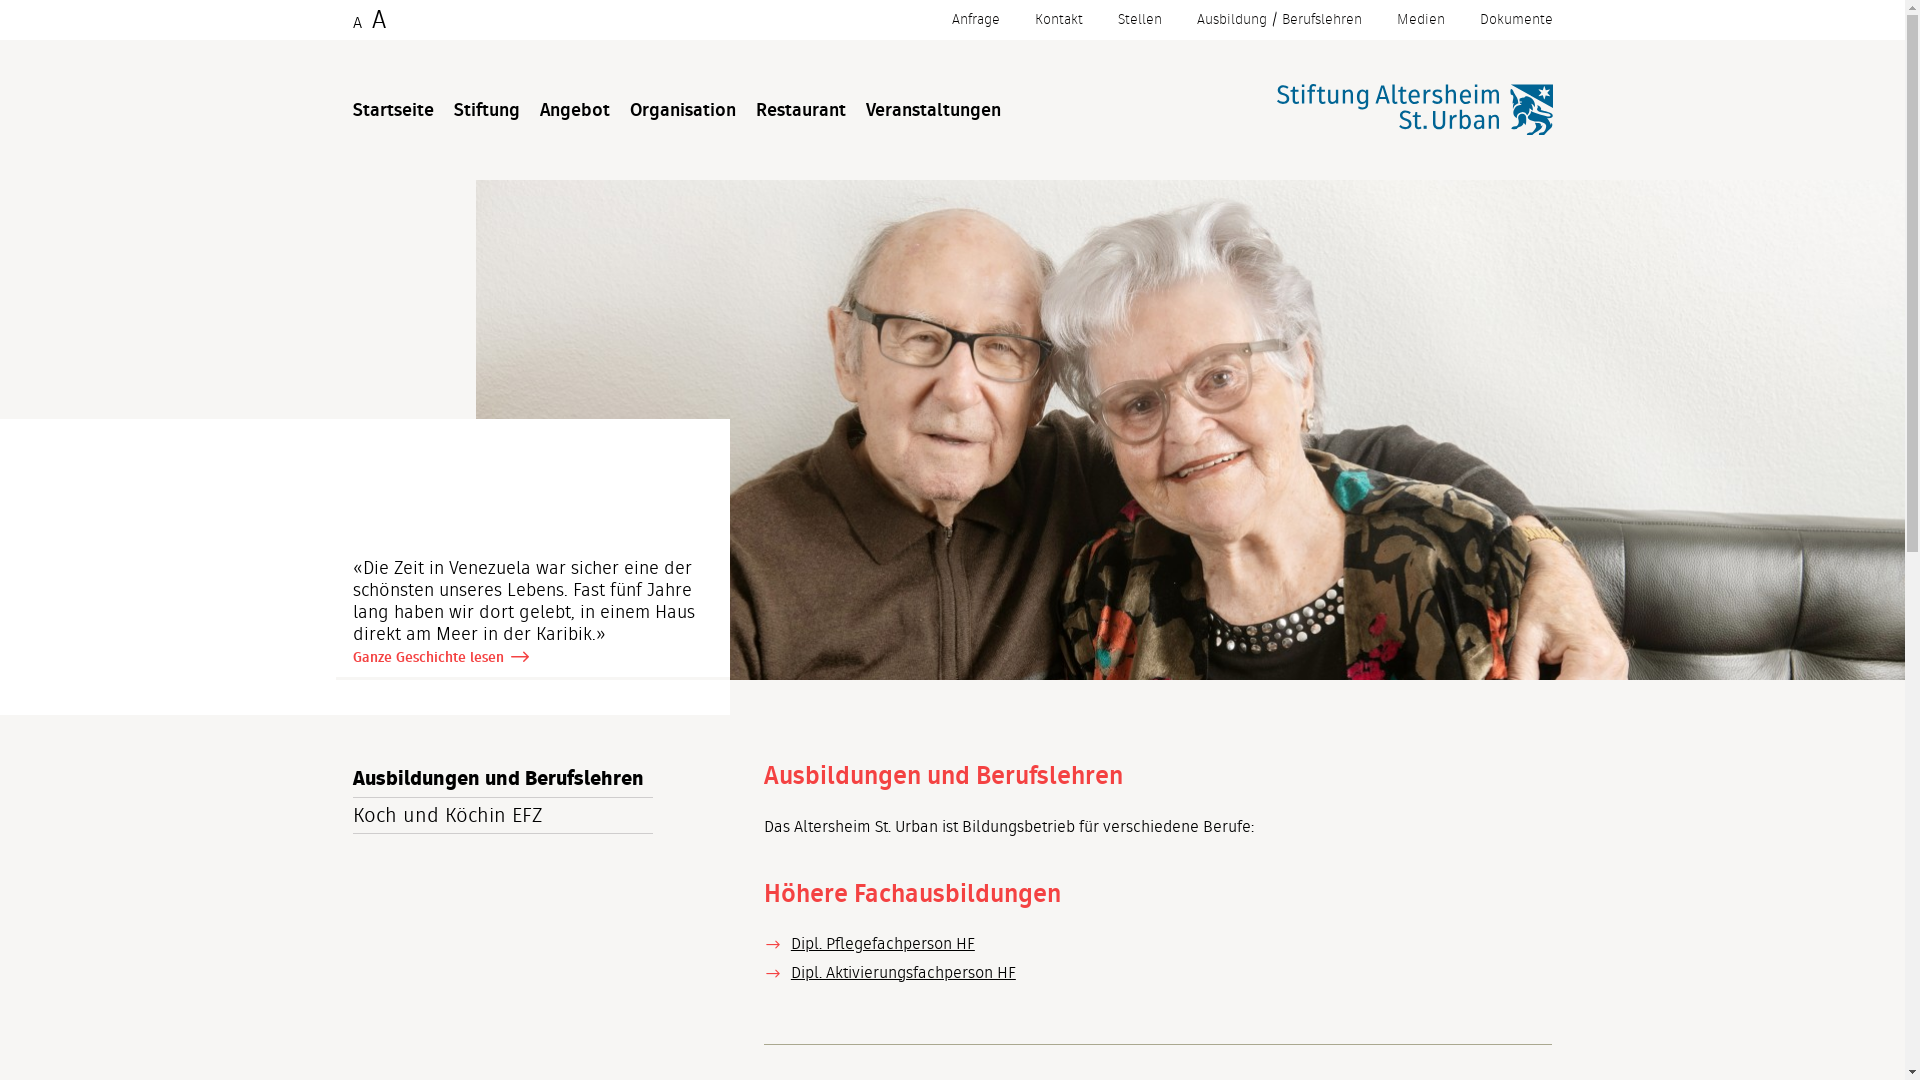 The image size is (1920, 1080). Describe the element at coordinates (1516, 20) in the screenshot. I see `Dokumente` at that location.